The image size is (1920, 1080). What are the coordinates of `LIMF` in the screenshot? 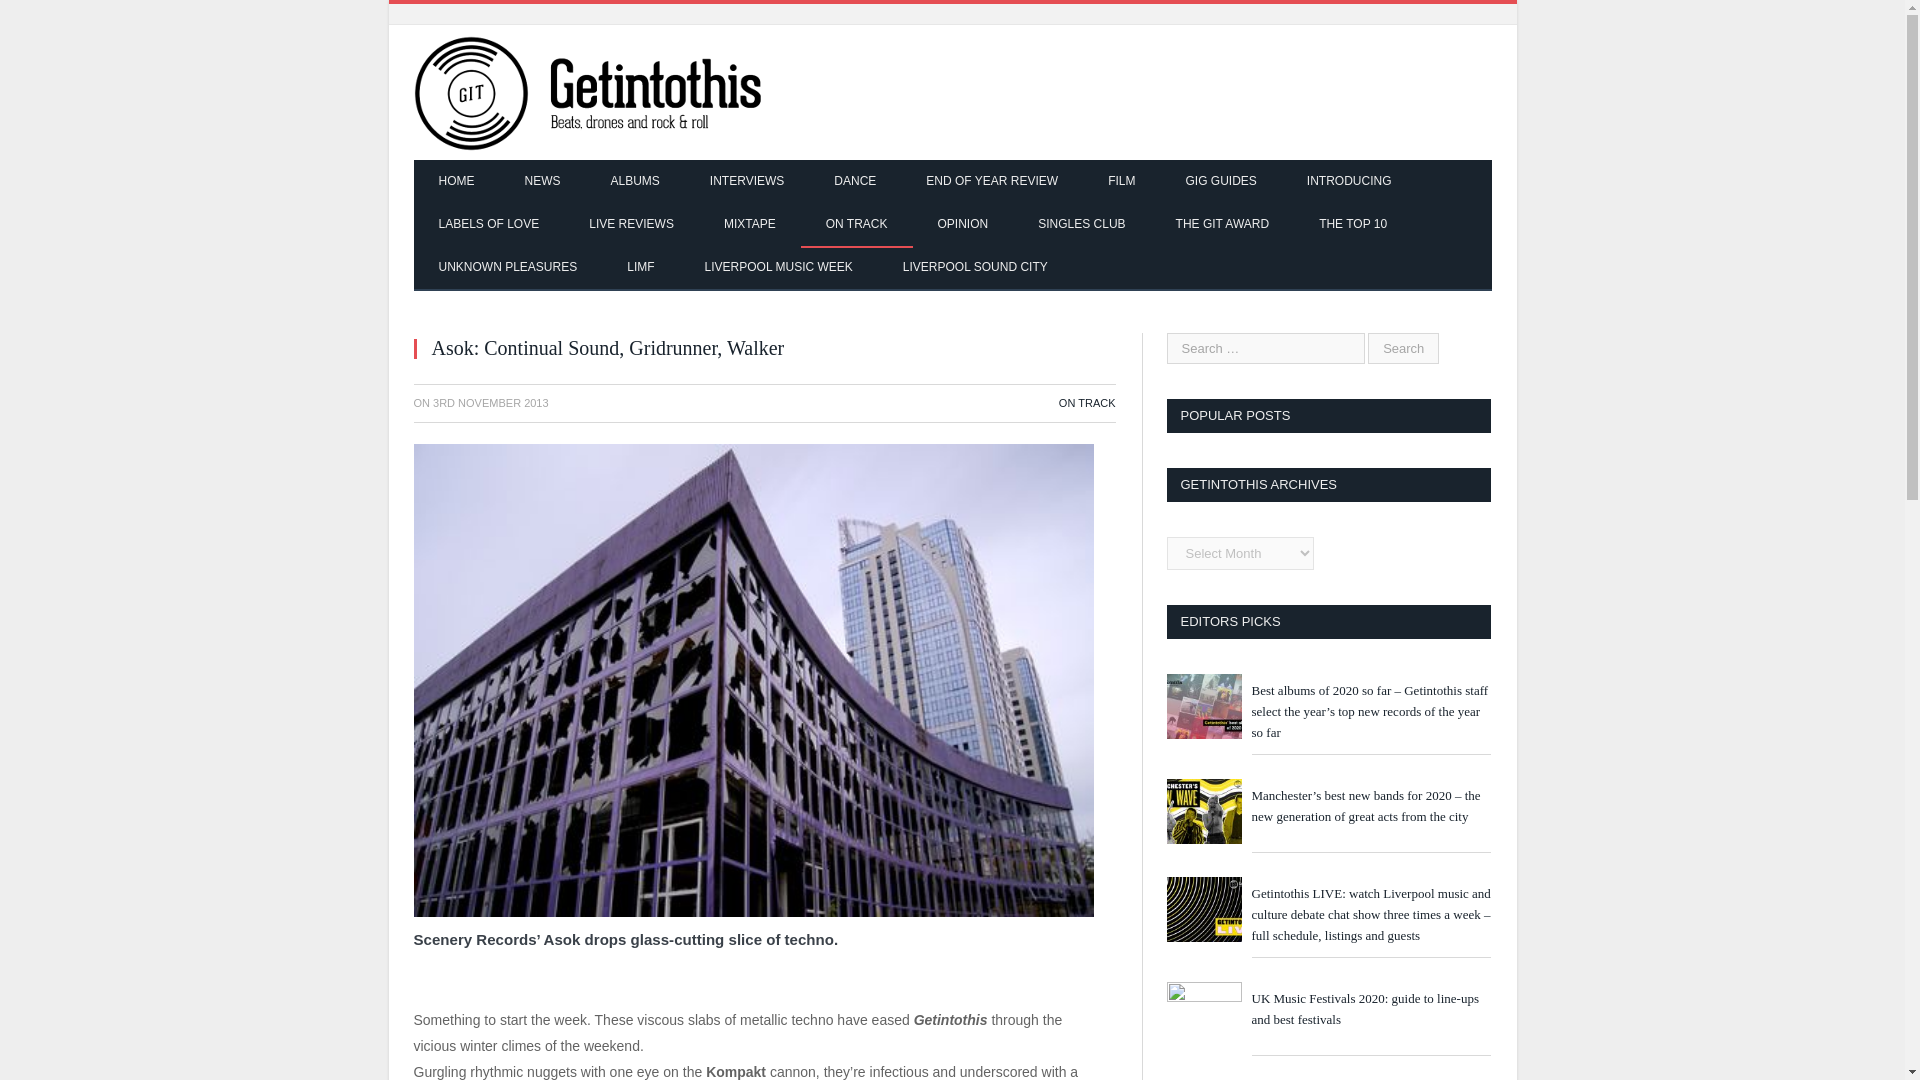 It's located at (640, 268).